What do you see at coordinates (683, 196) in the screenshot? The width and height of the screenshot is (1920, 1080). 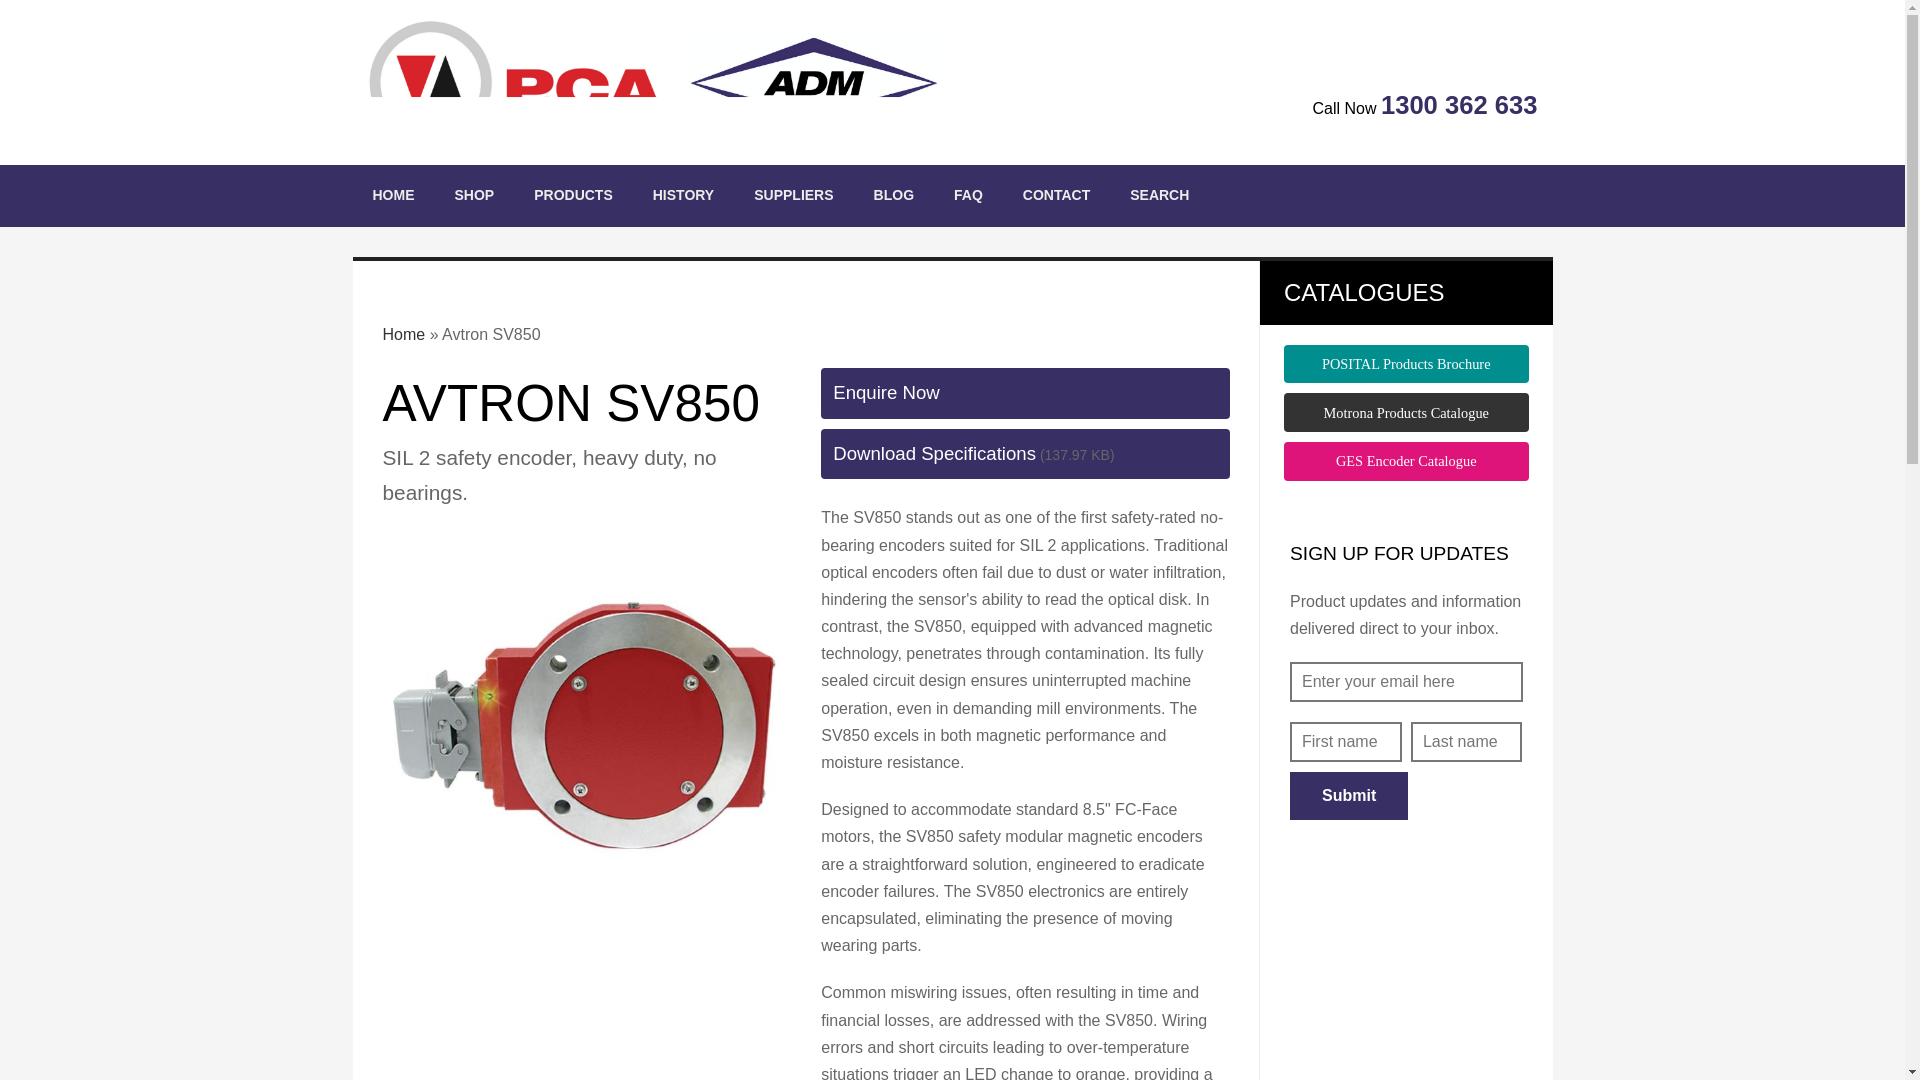 I see `HISTORY` at bounding box center [683, 196].